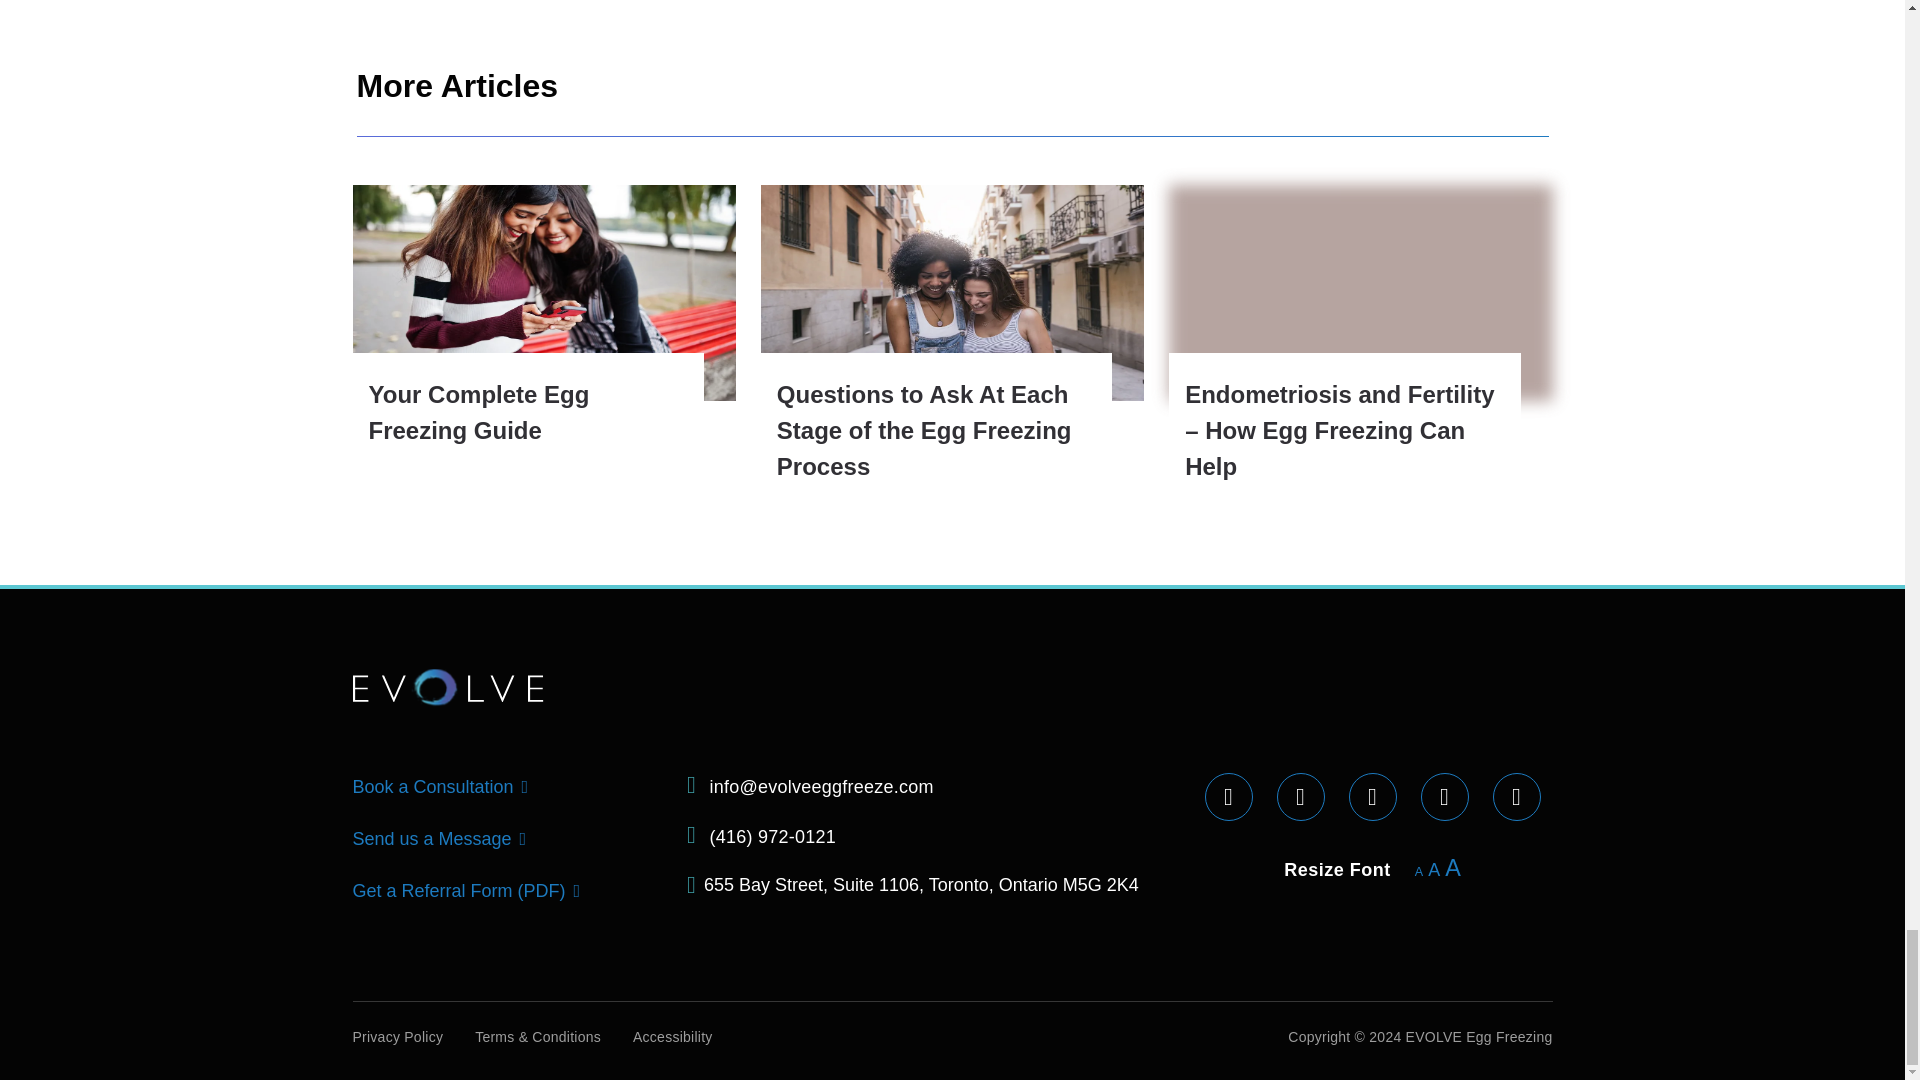 This screenshot has height=1080, width=1920. What do you see at coordinates (574, 890) in the screenshot?
I see `Download referral form PDF` at bounding box center [574, 890].